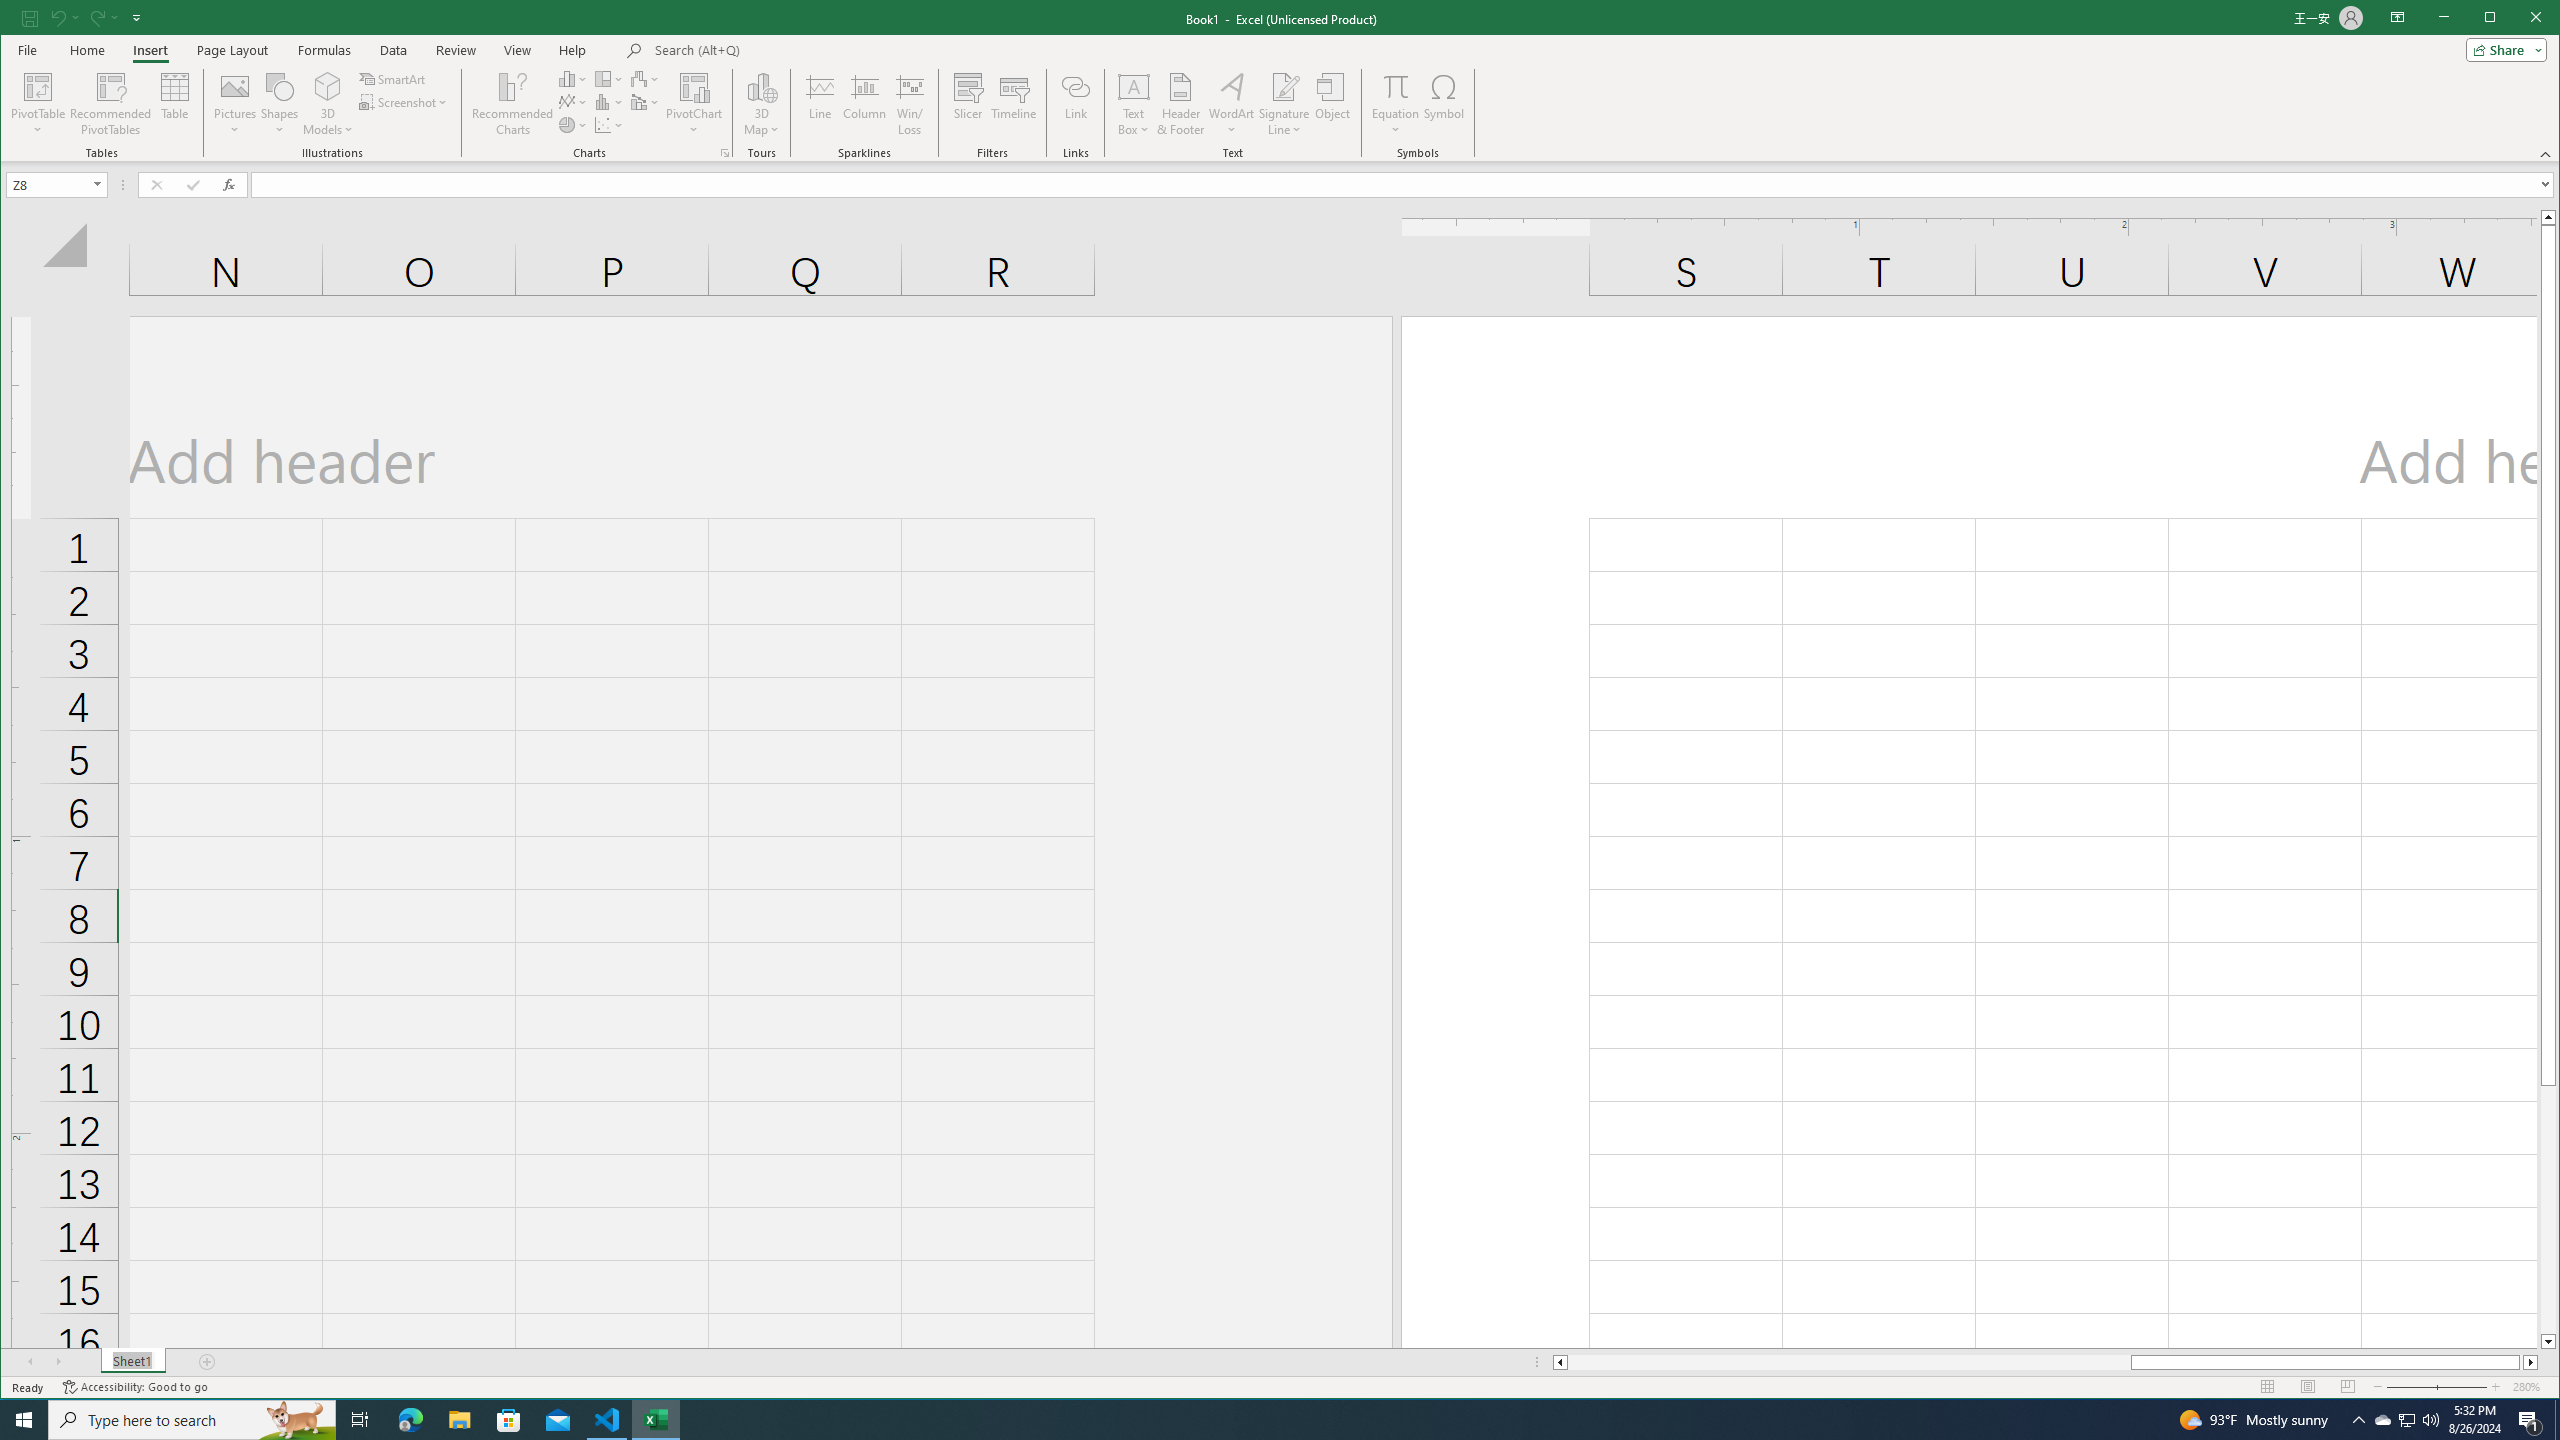 This screenshot has width=2560, height=1440. What do you see at coordinates (724, 153) in the screenshot?
I see `Recommended Charts` at bounding box center [724, 153].